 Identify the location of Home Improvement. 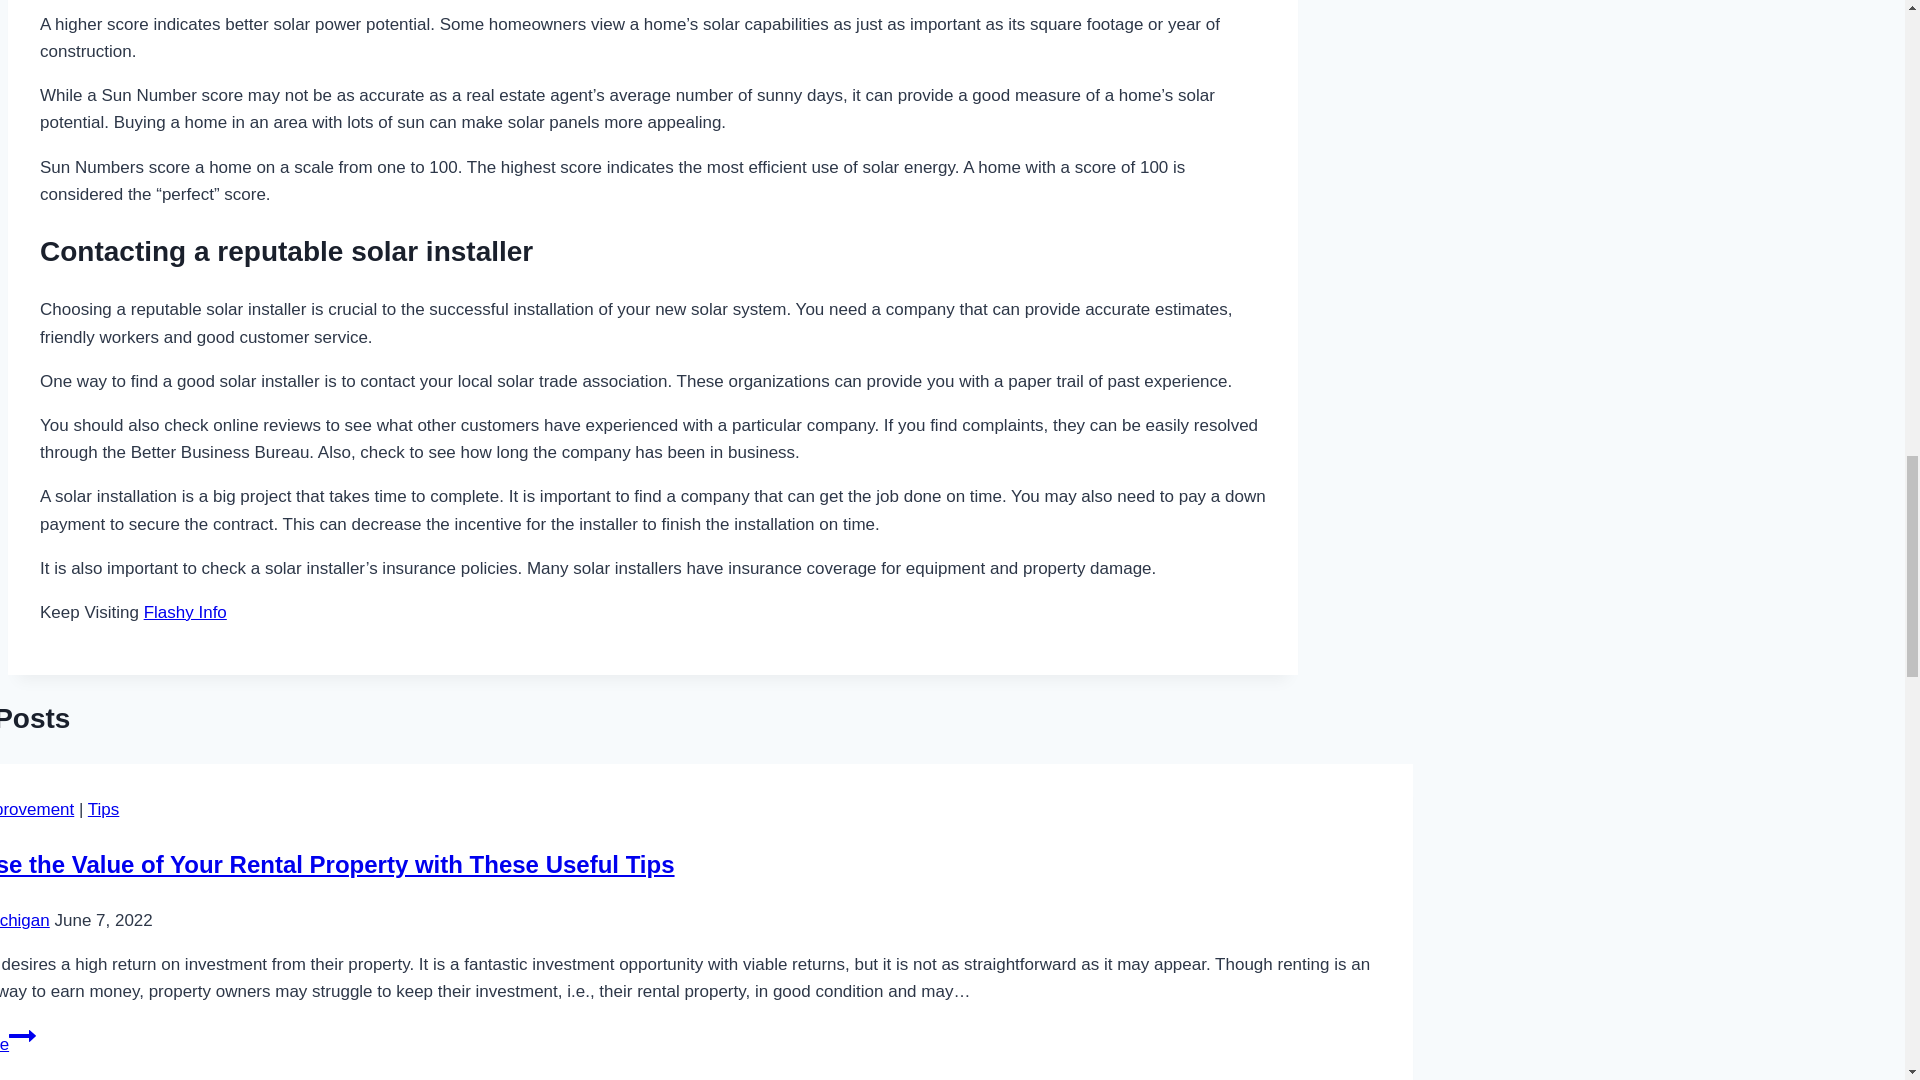
(37, 809).